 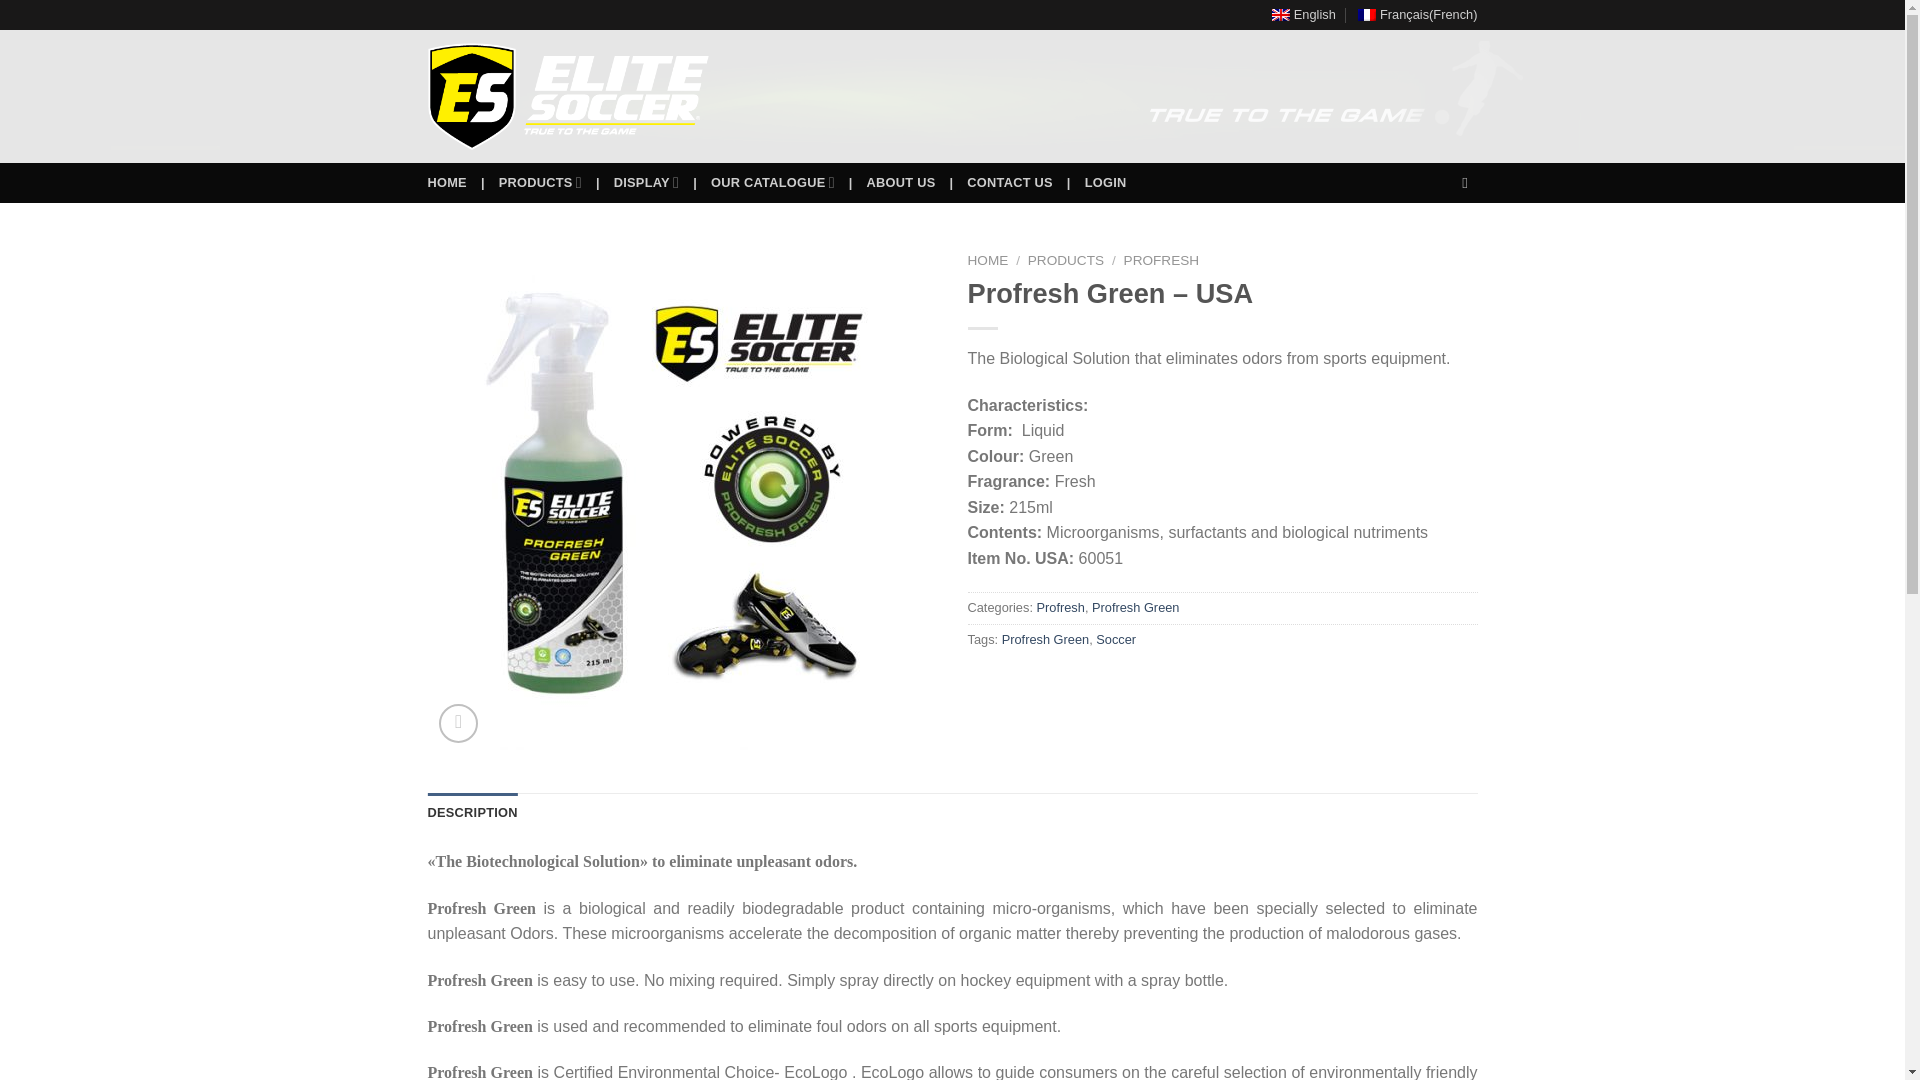 What do you see at coordinates (447, 182) in the screenshot?
I see `HOME` at bounding box center [447, 182].